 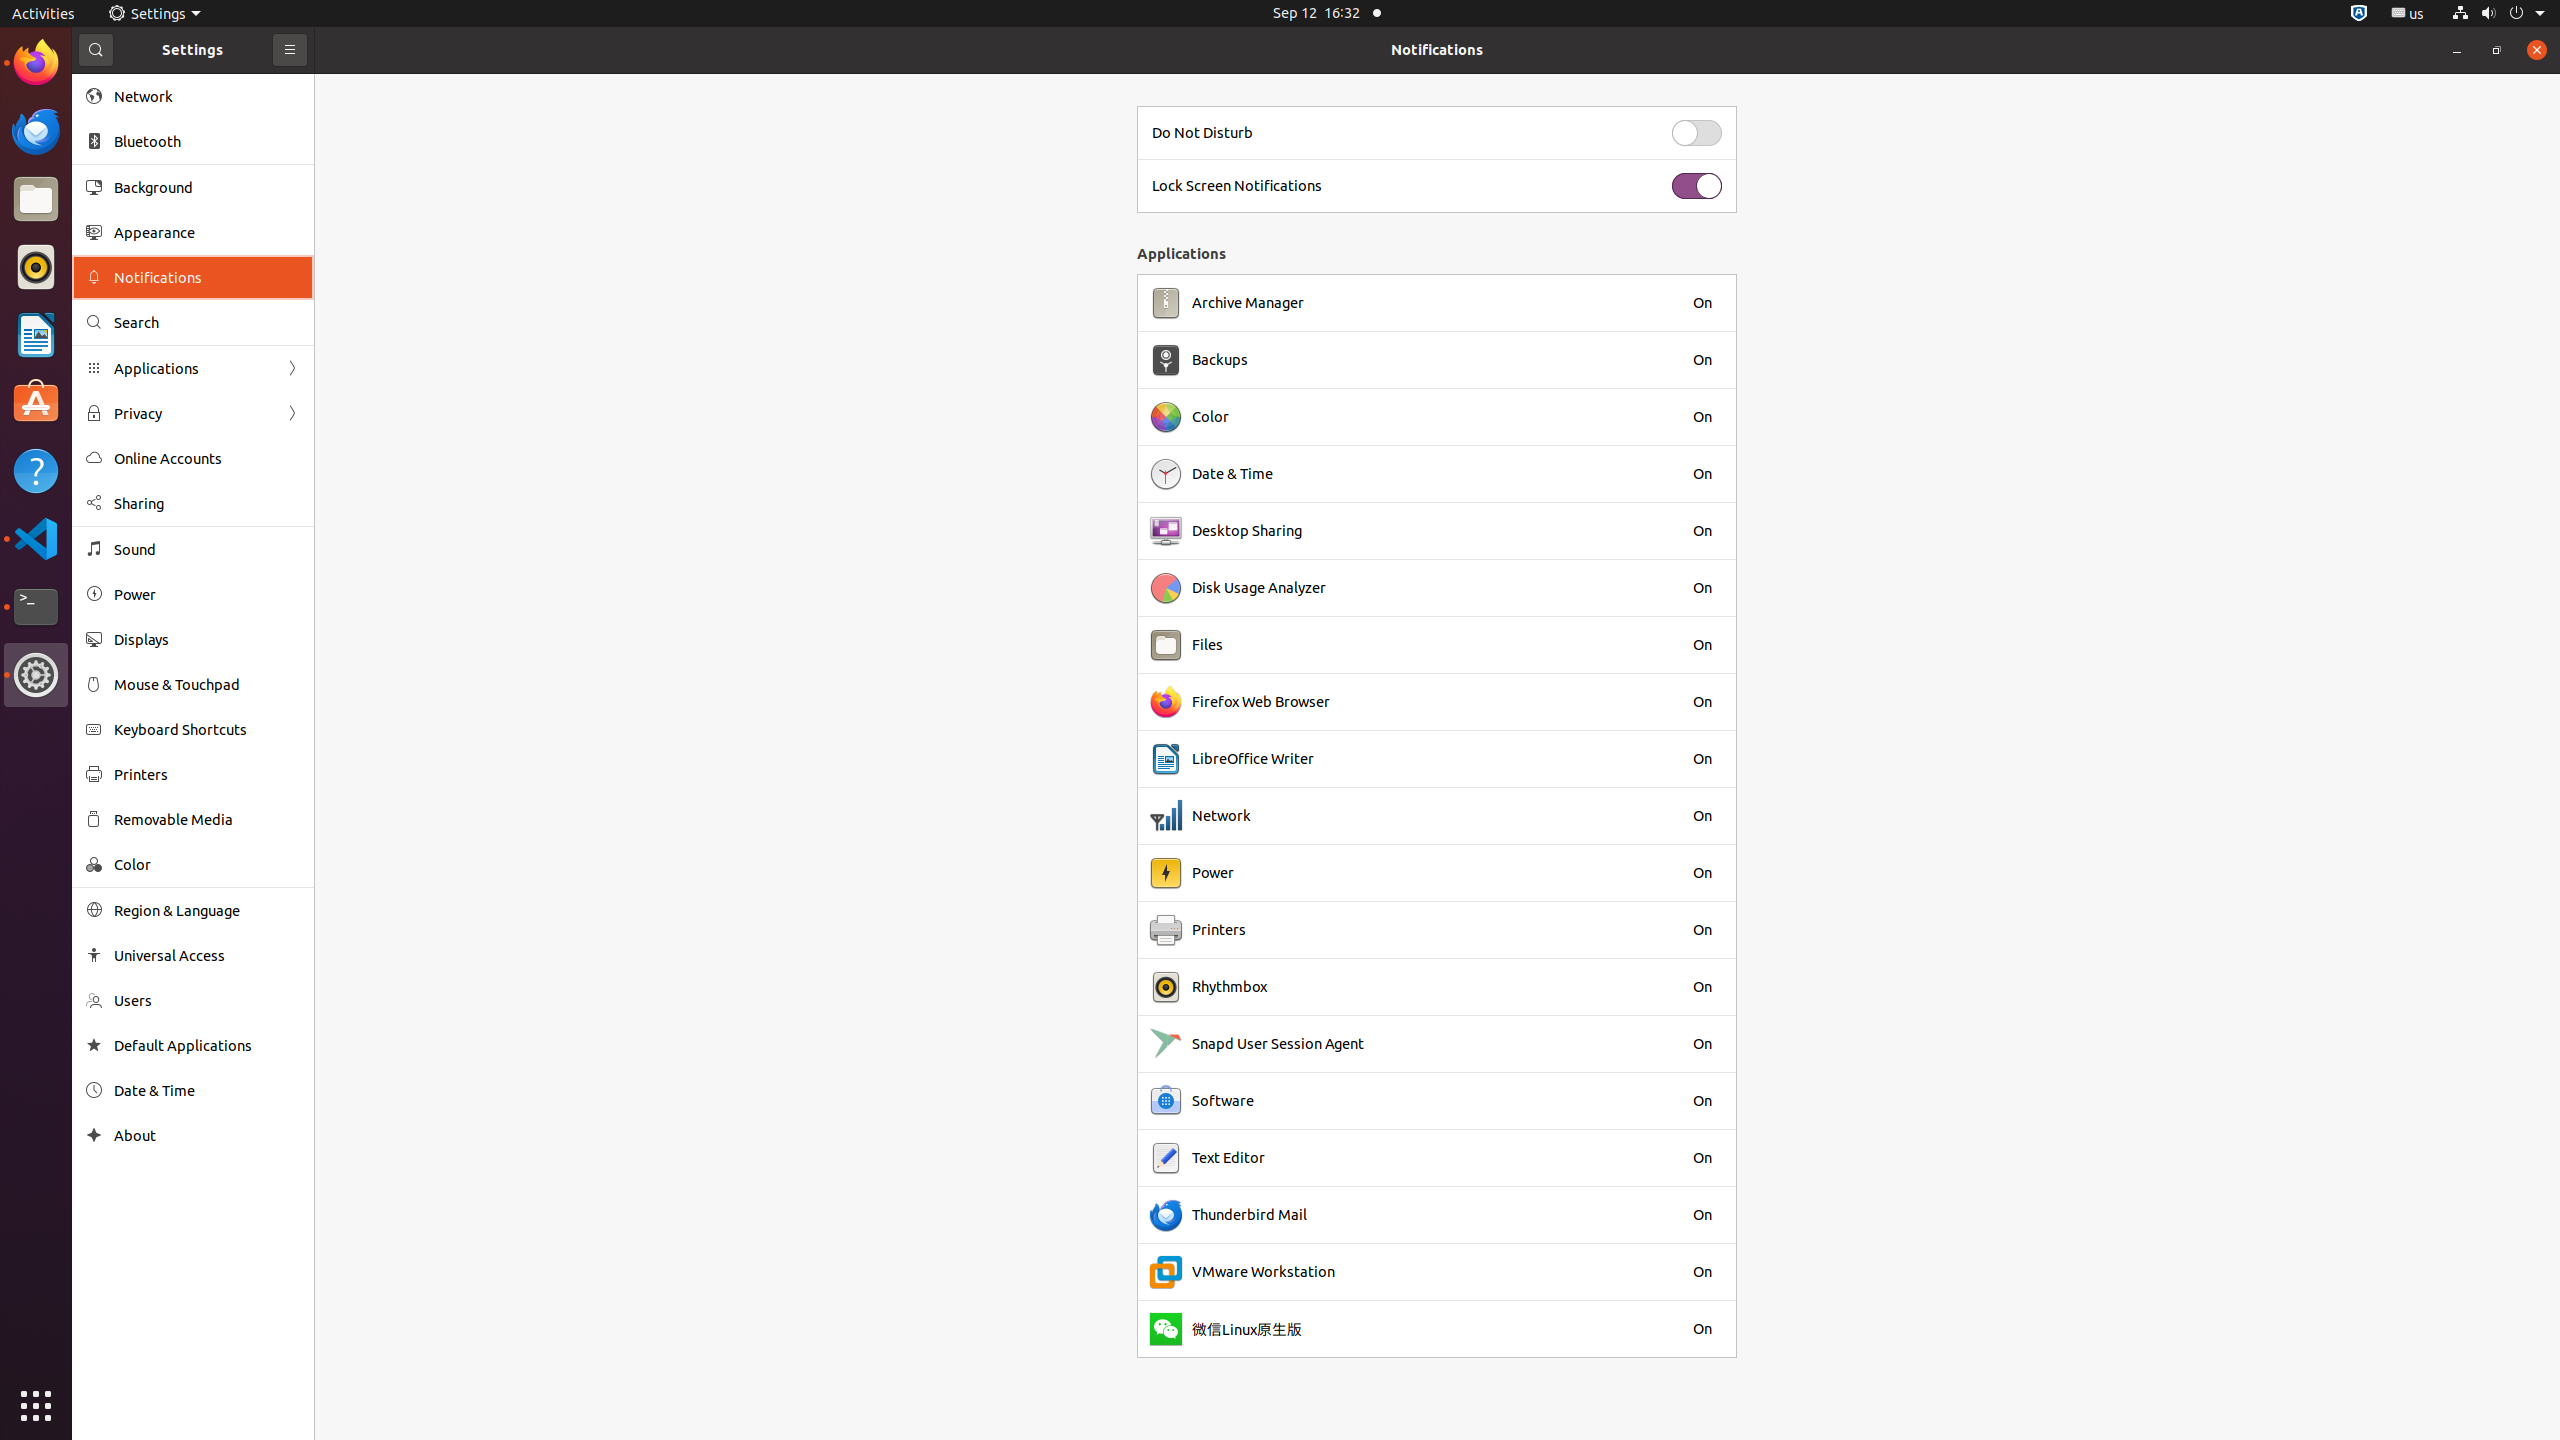 What do you see at coordinates (1223, 1101) in the screenshot?
I see `Software` at bounding box center [1223, 1101].